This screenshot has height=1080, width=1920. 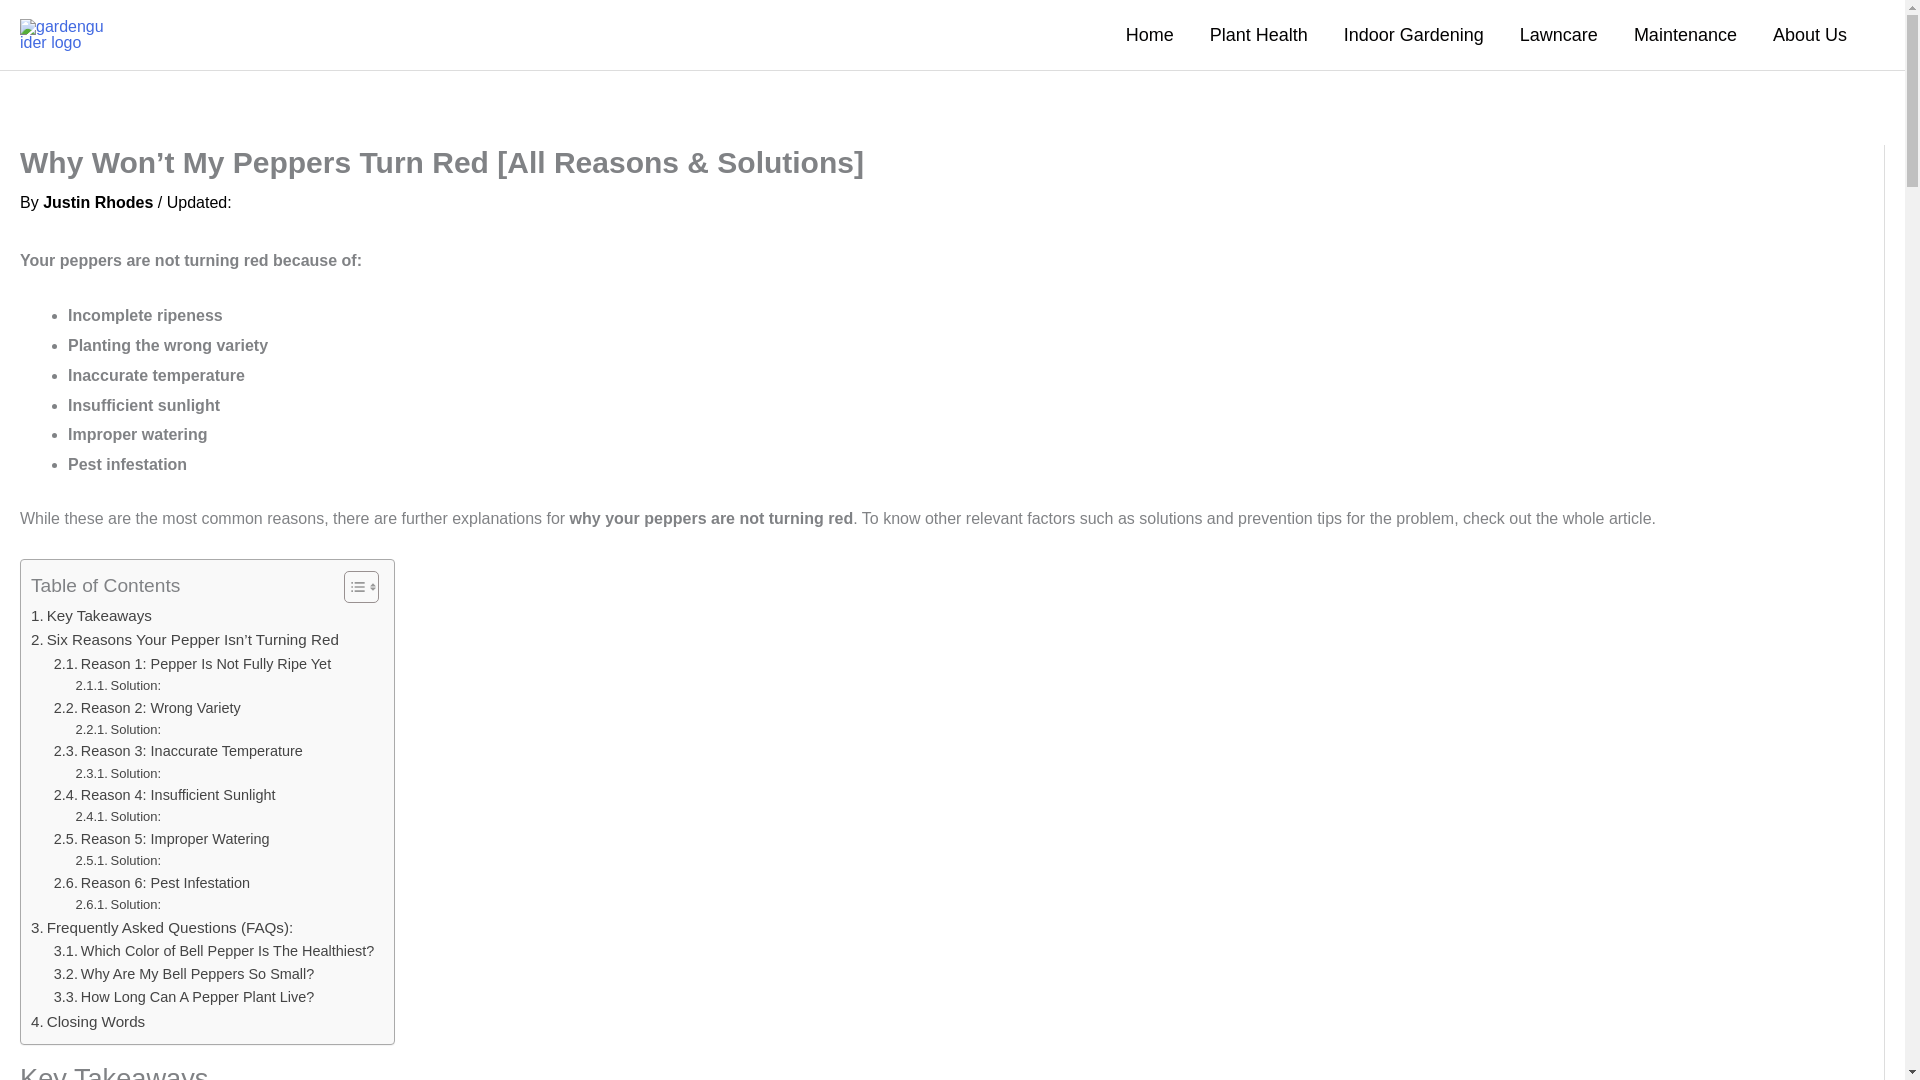 I want to click on Justin Rhodes, so click(x=98, y=202).